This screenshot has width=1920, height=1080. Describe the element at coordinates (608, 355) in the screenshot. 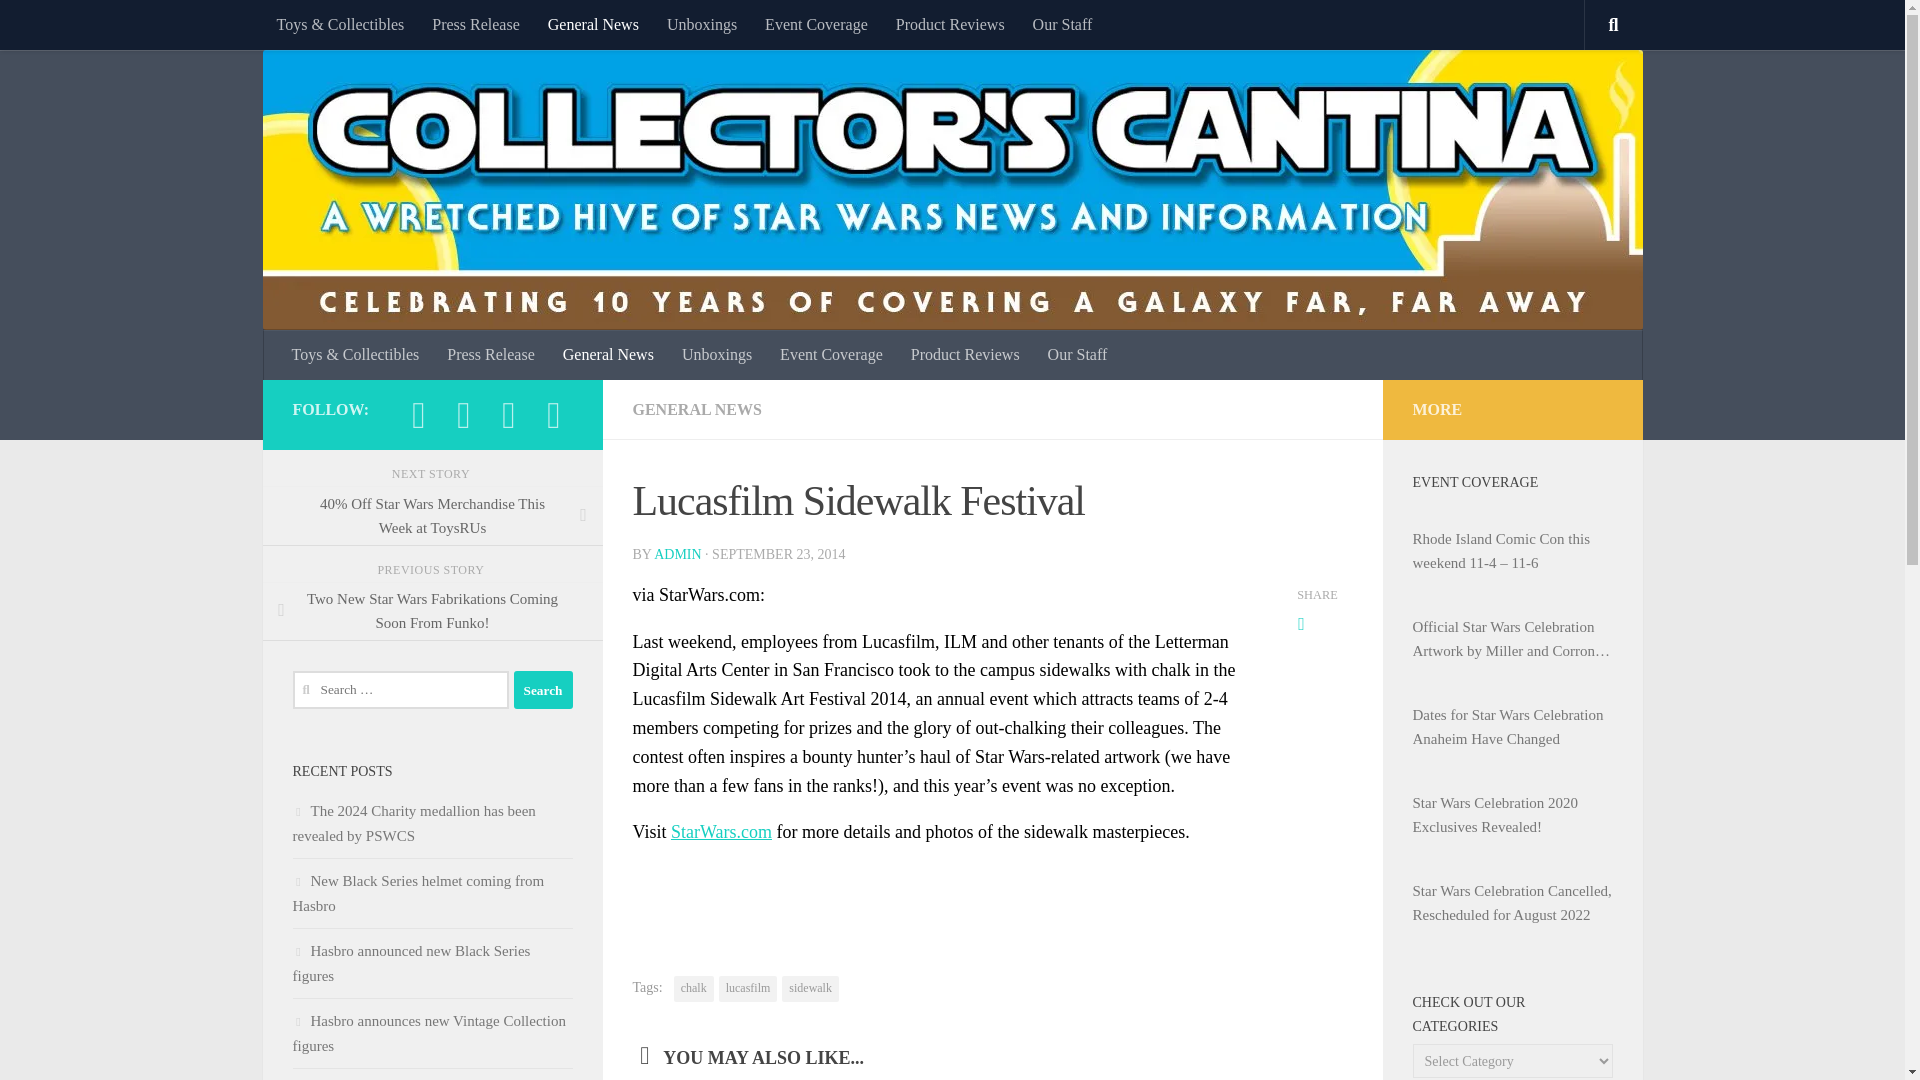

I see `General News` at that location.